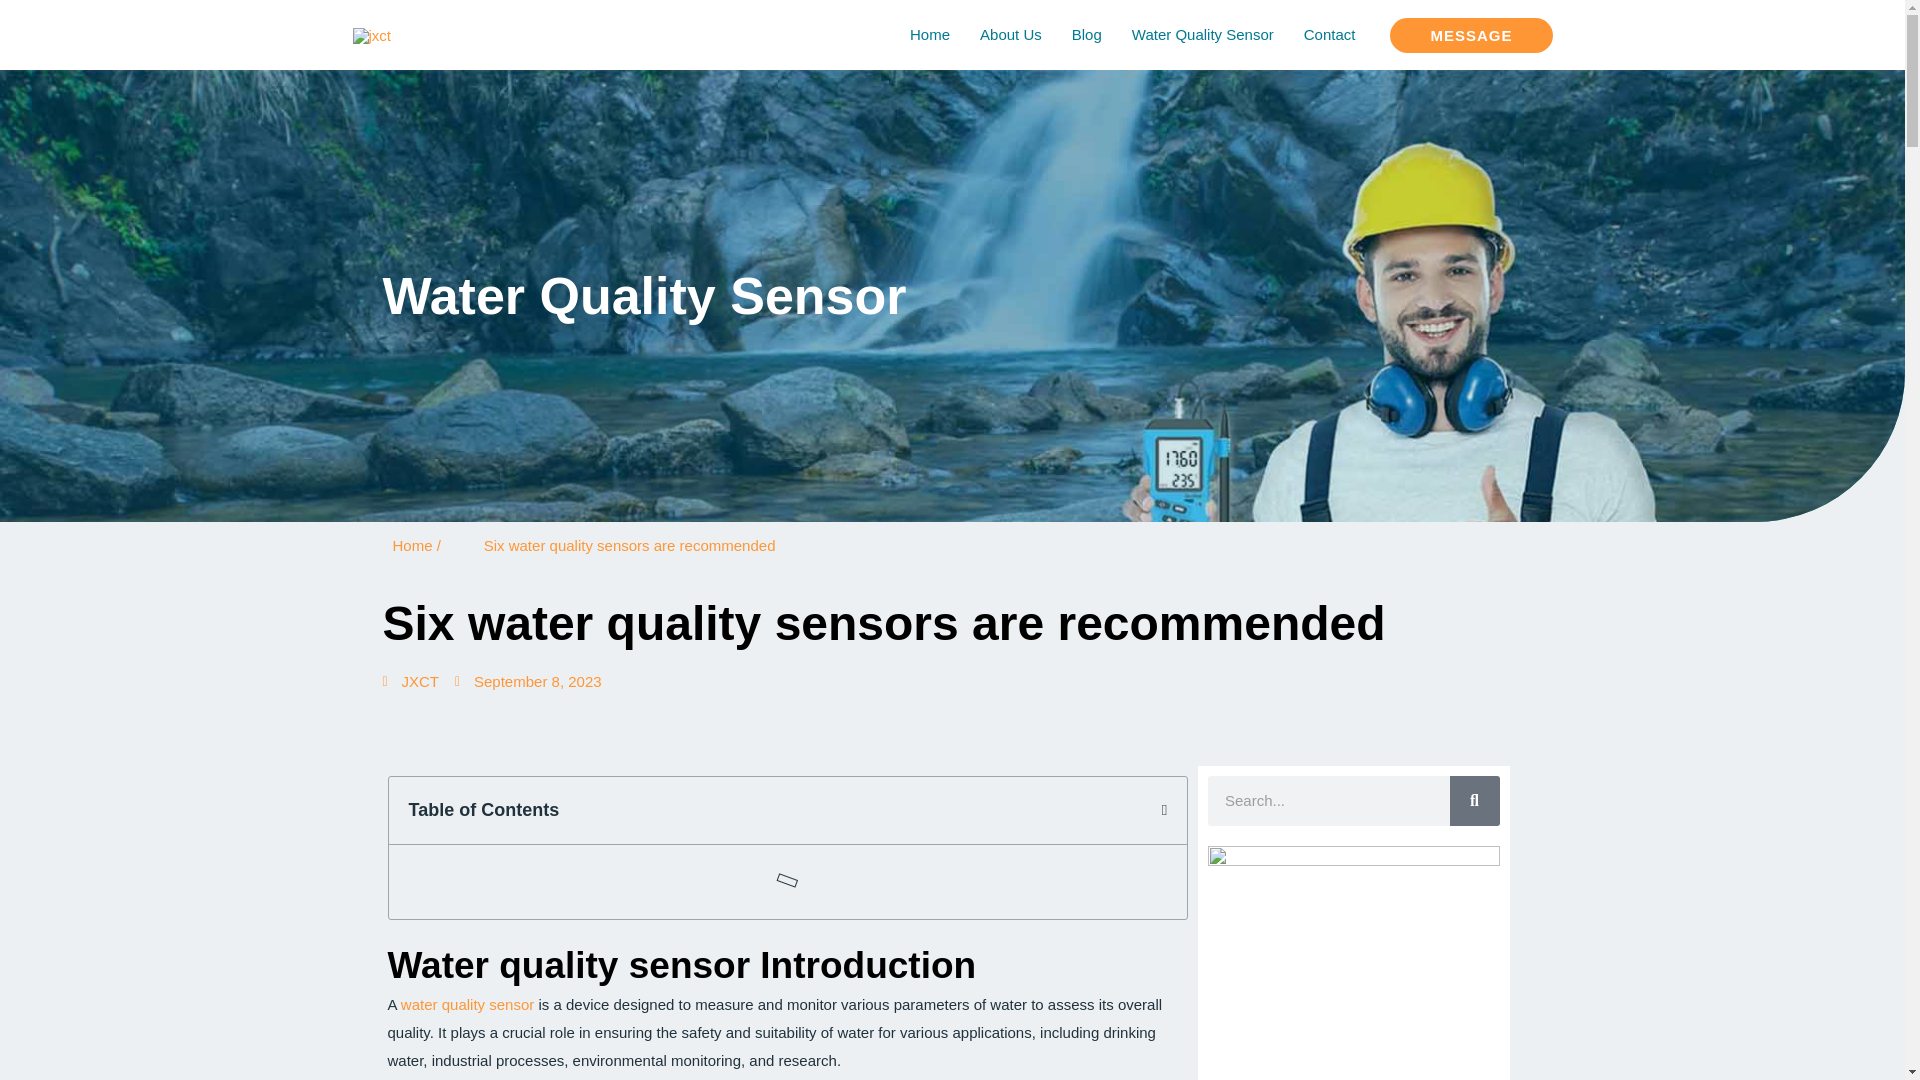 This screenshot has height=1080, width=1920. Describe the element at coordinates (1011, 35) in the screenshot. I see `About Us` at that location.